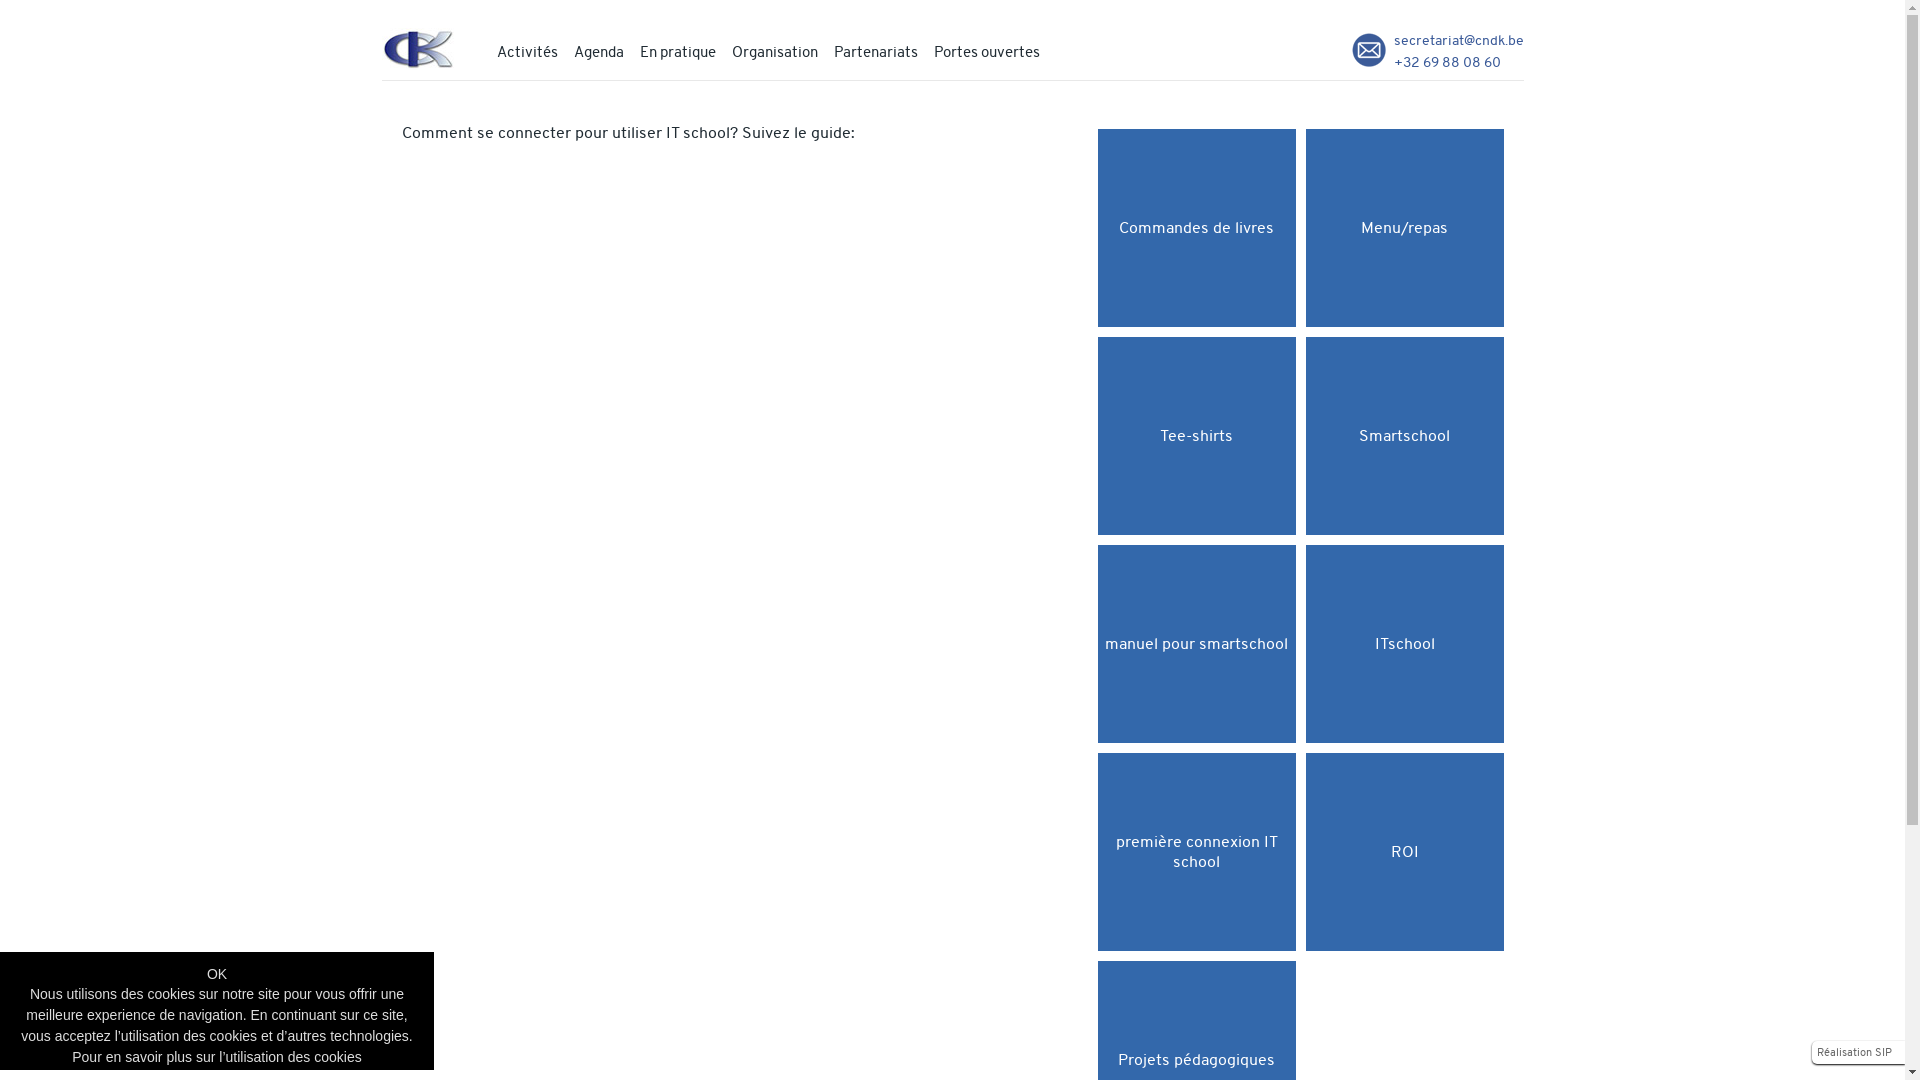 The image size is (1920, 1080). What do you see at coordinates (1197, 644) in the screenshot?
I see `manuel pour smartschool` at bounding box center [1197, 644].